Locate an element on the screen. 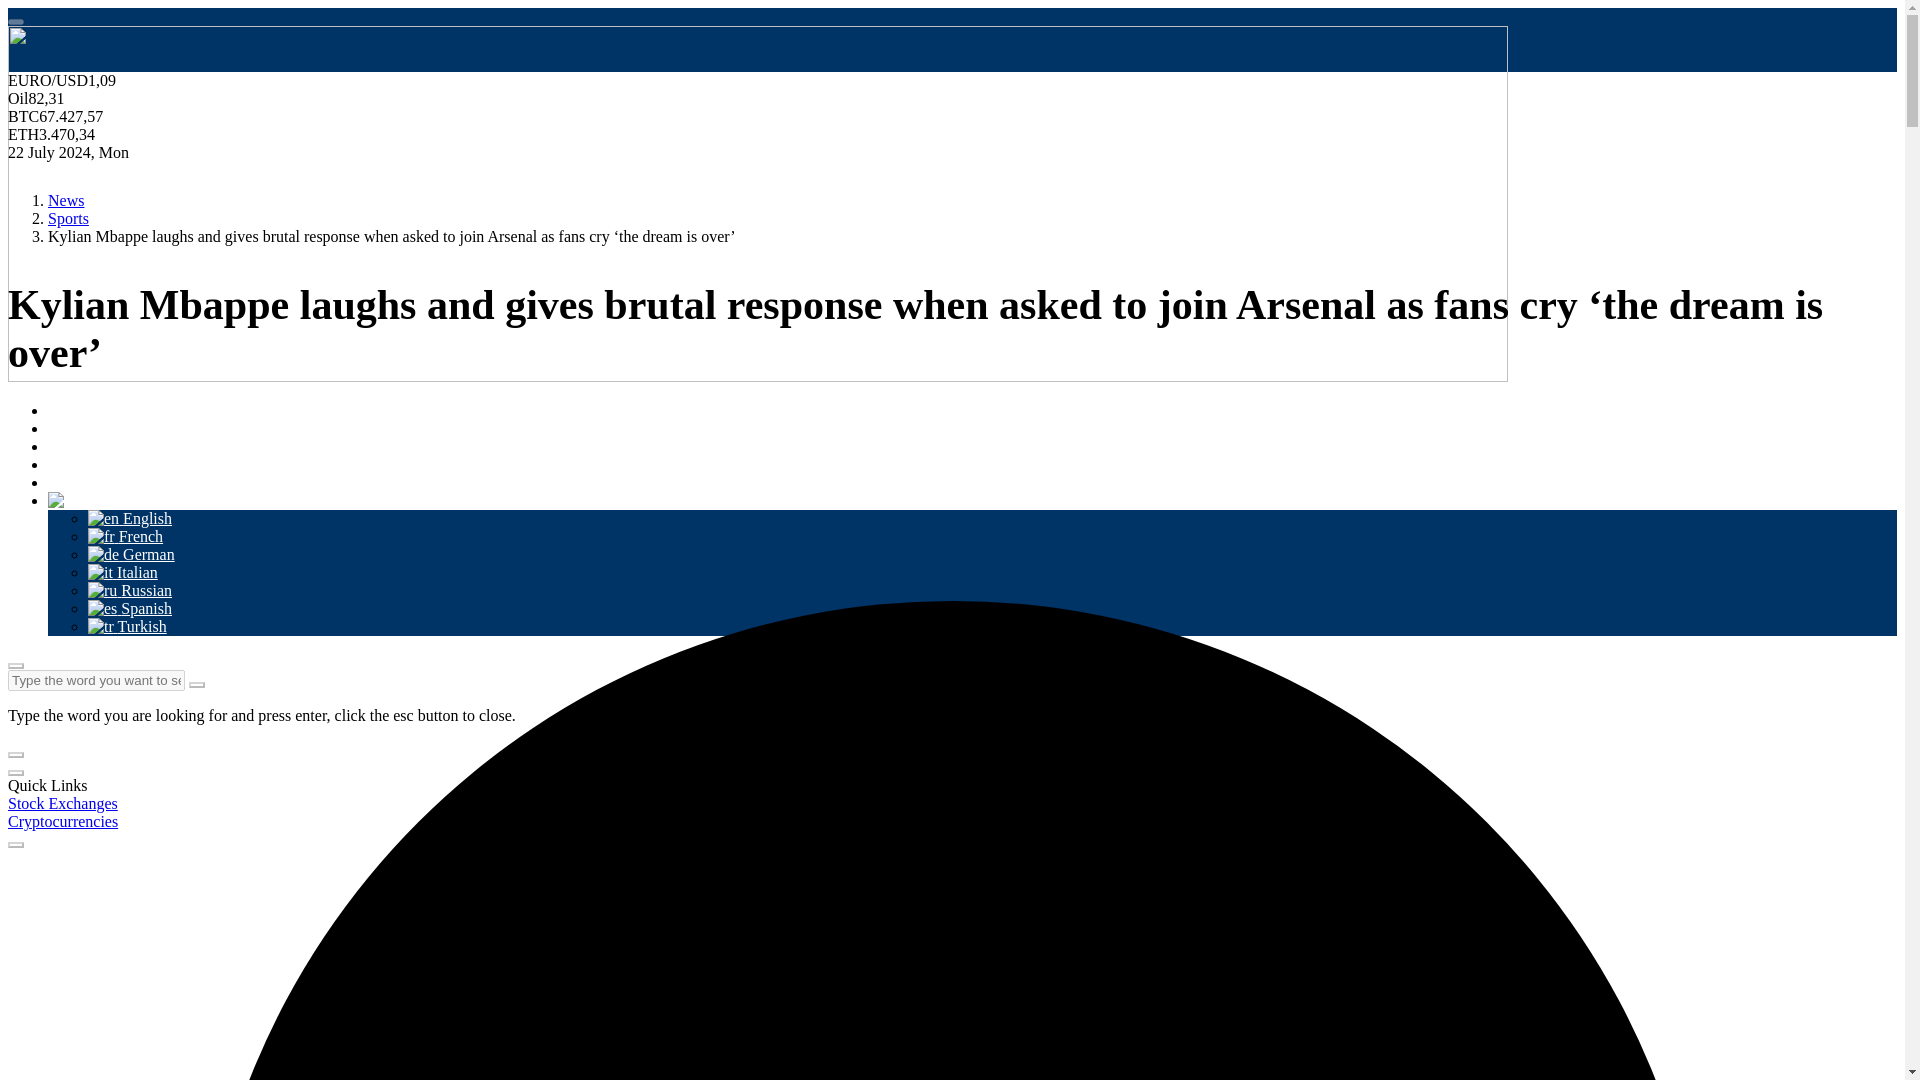 Image resolution: width=1920 pixels, height=1080 pixels. Home is located at coordinates (67, 400).